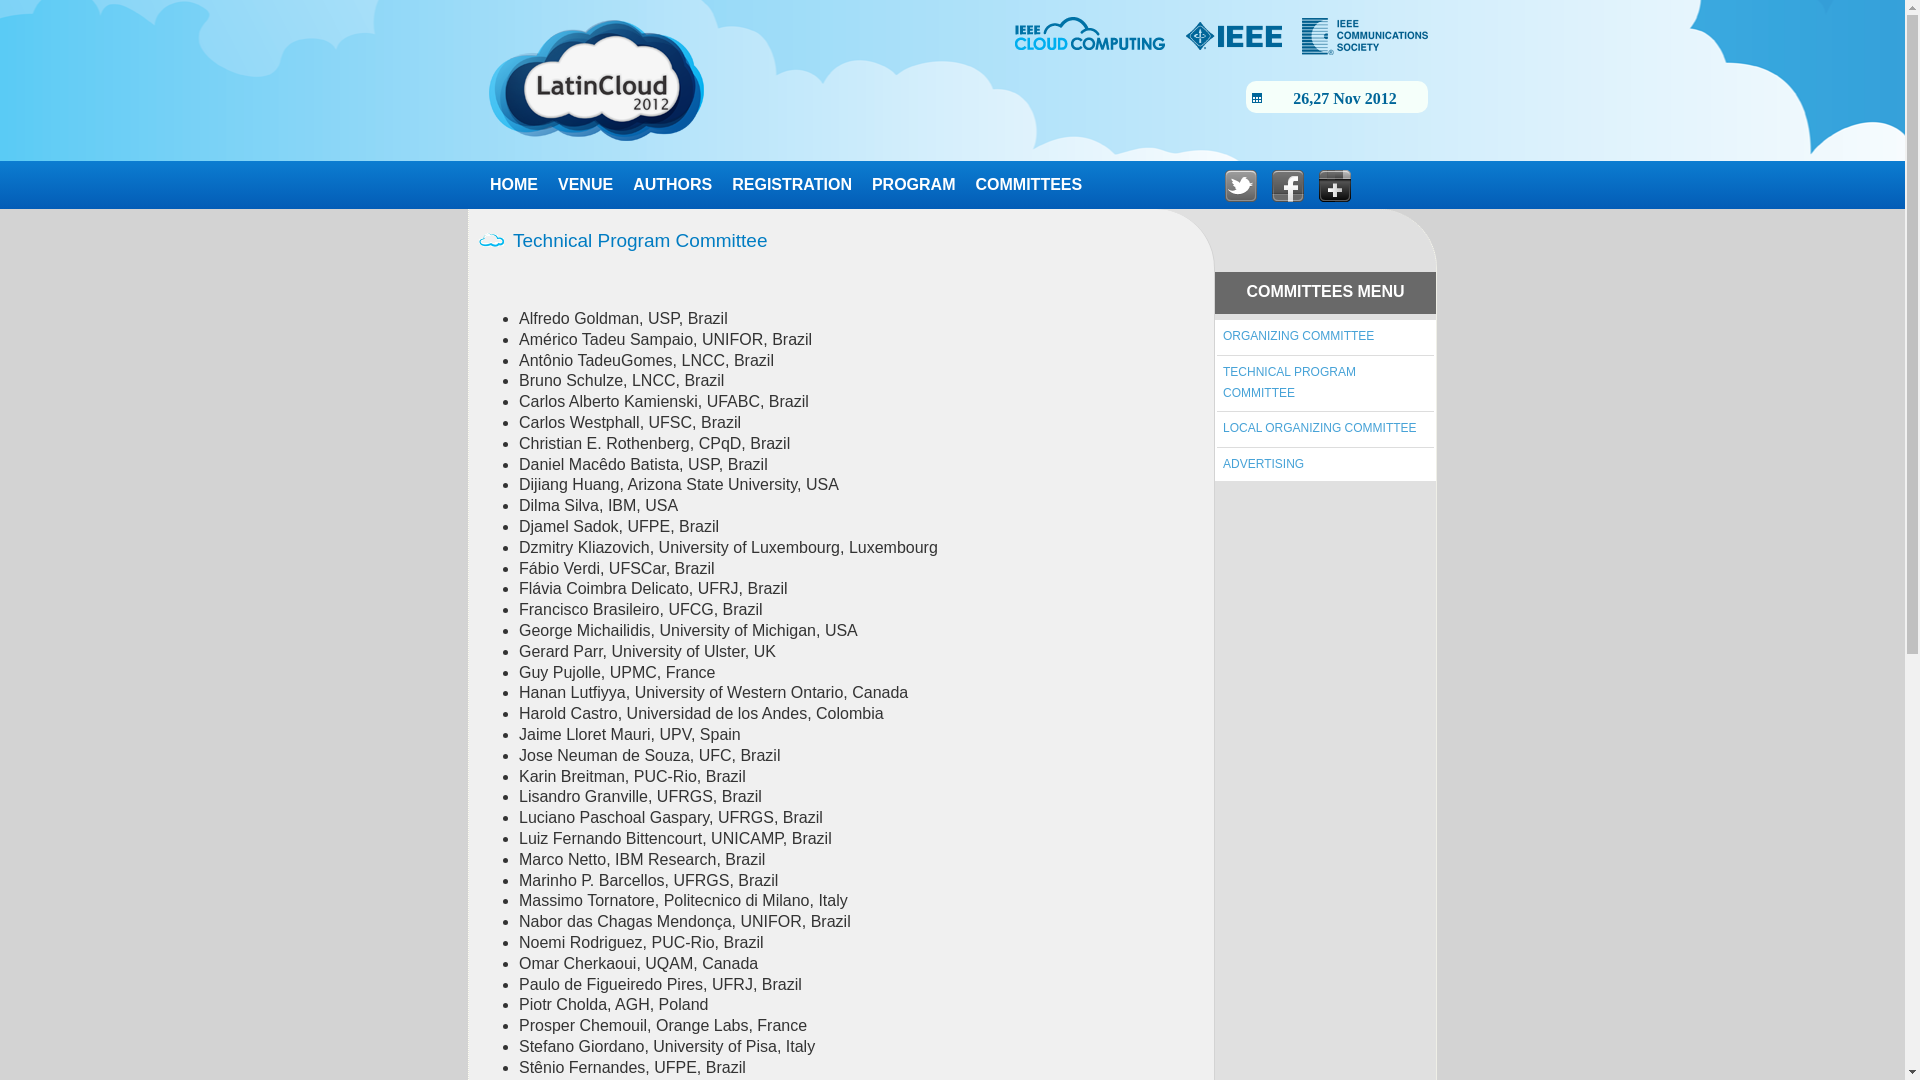 The width and height of the screenshot is (1920, 1080). Describe the element at coordinates (514, 185) in the screenshot. I see `HOME` at that location.